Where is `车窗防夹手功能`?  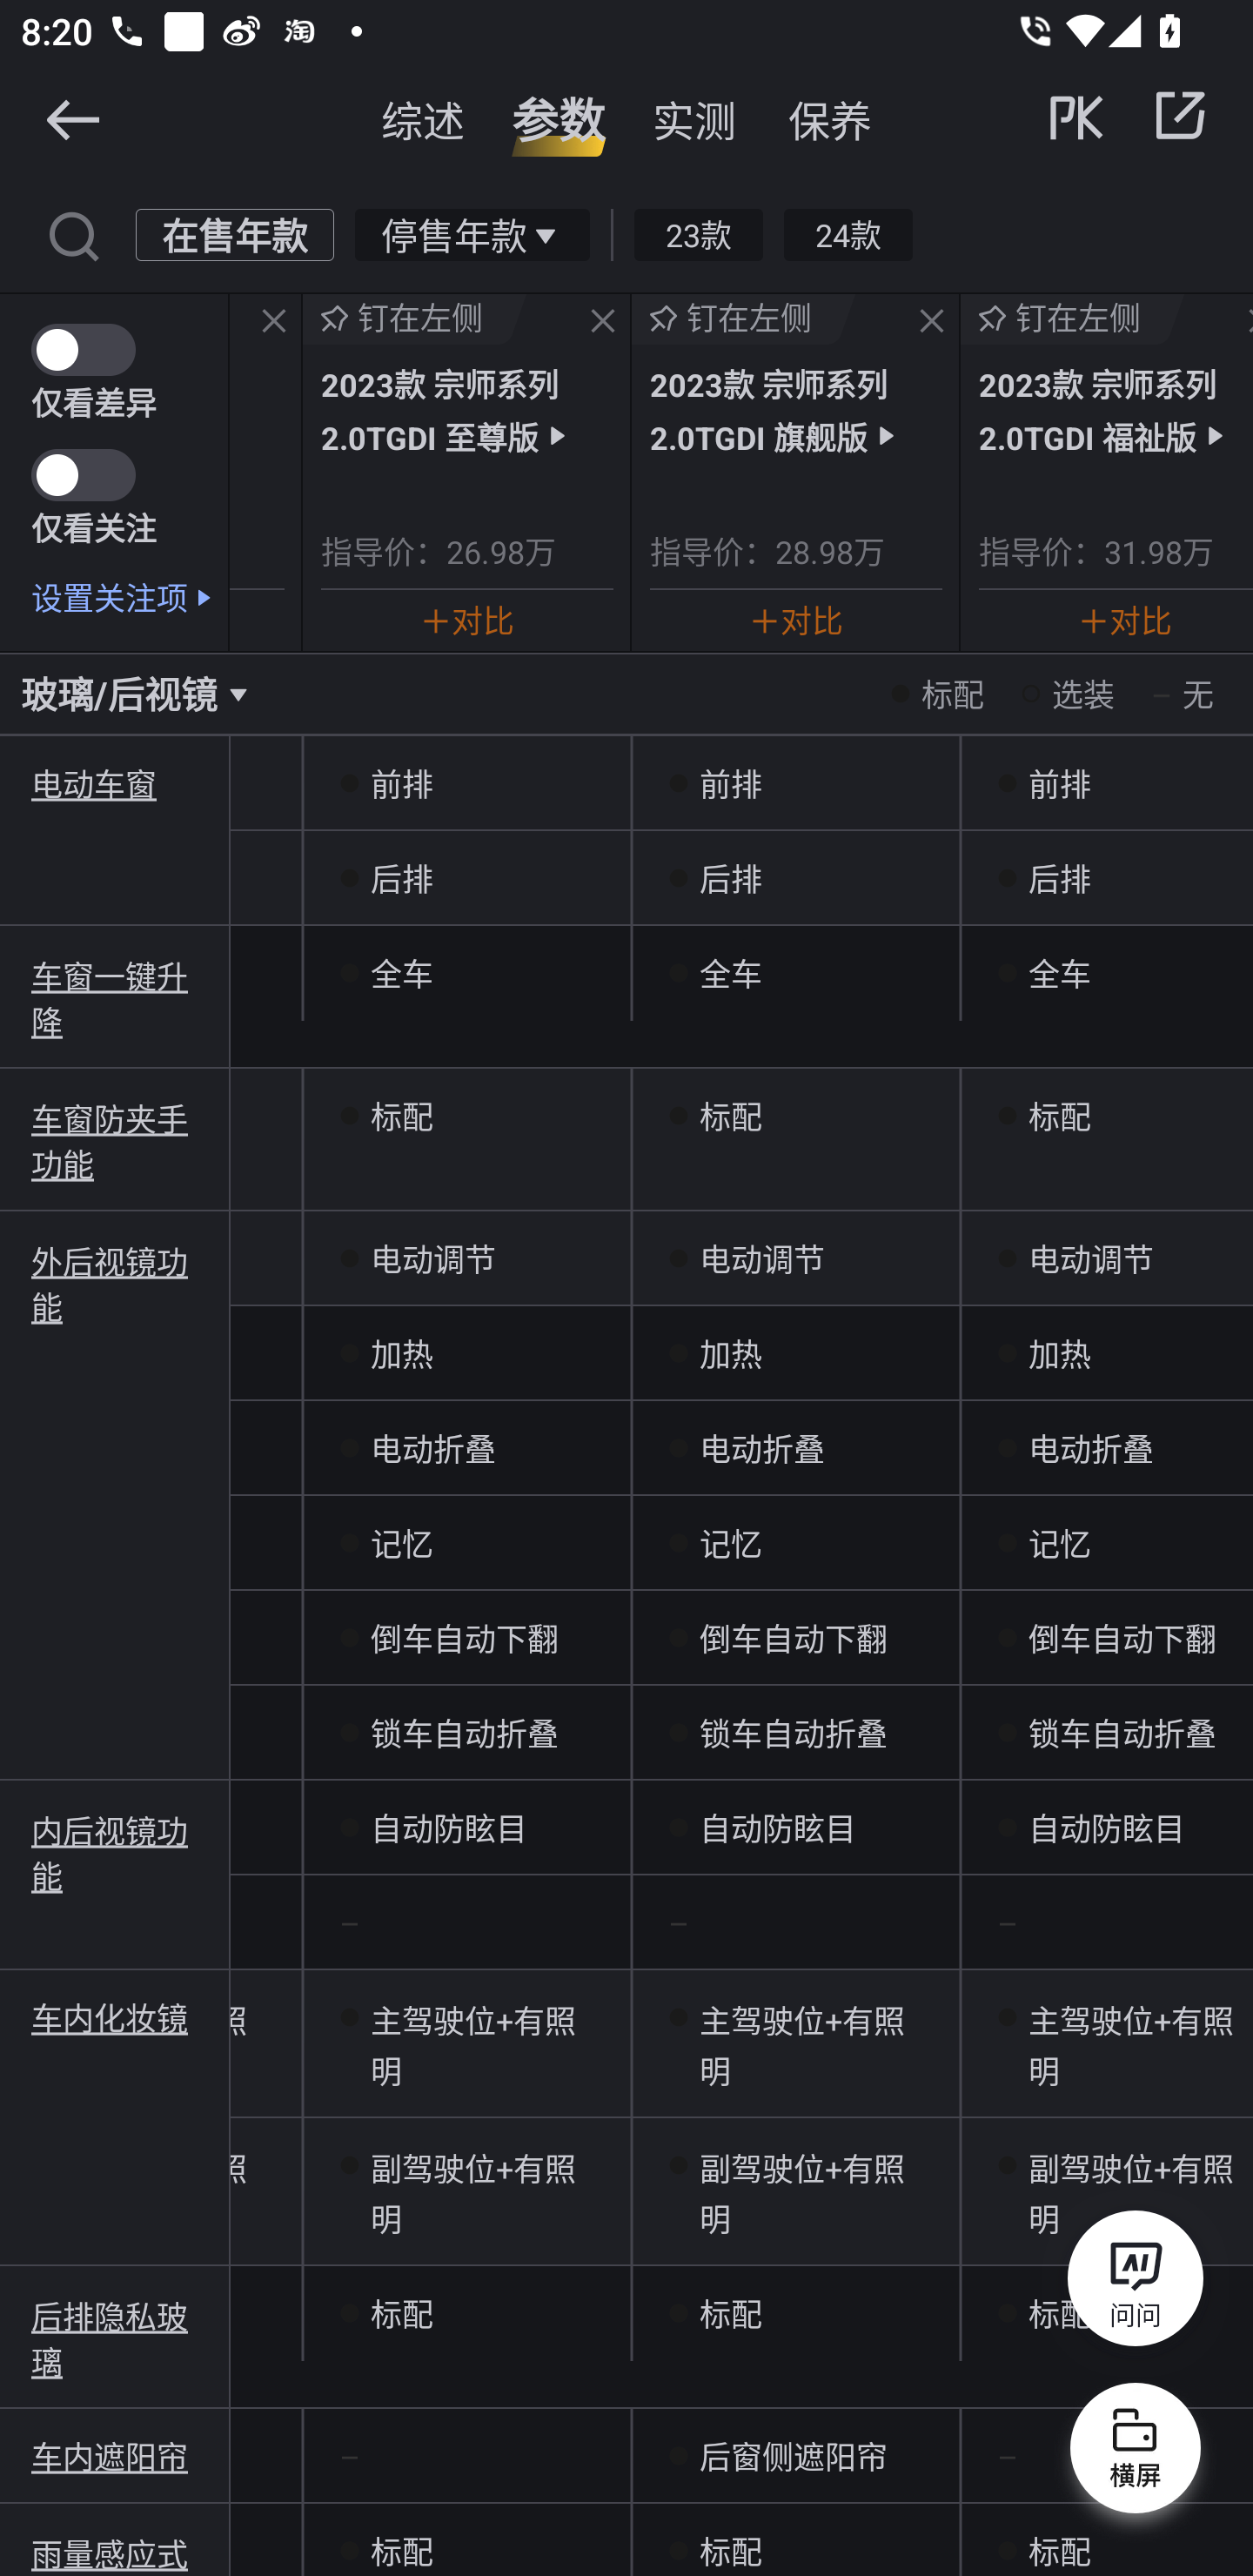
车窗防夹手功能 is located at coordinates (115, 1140).